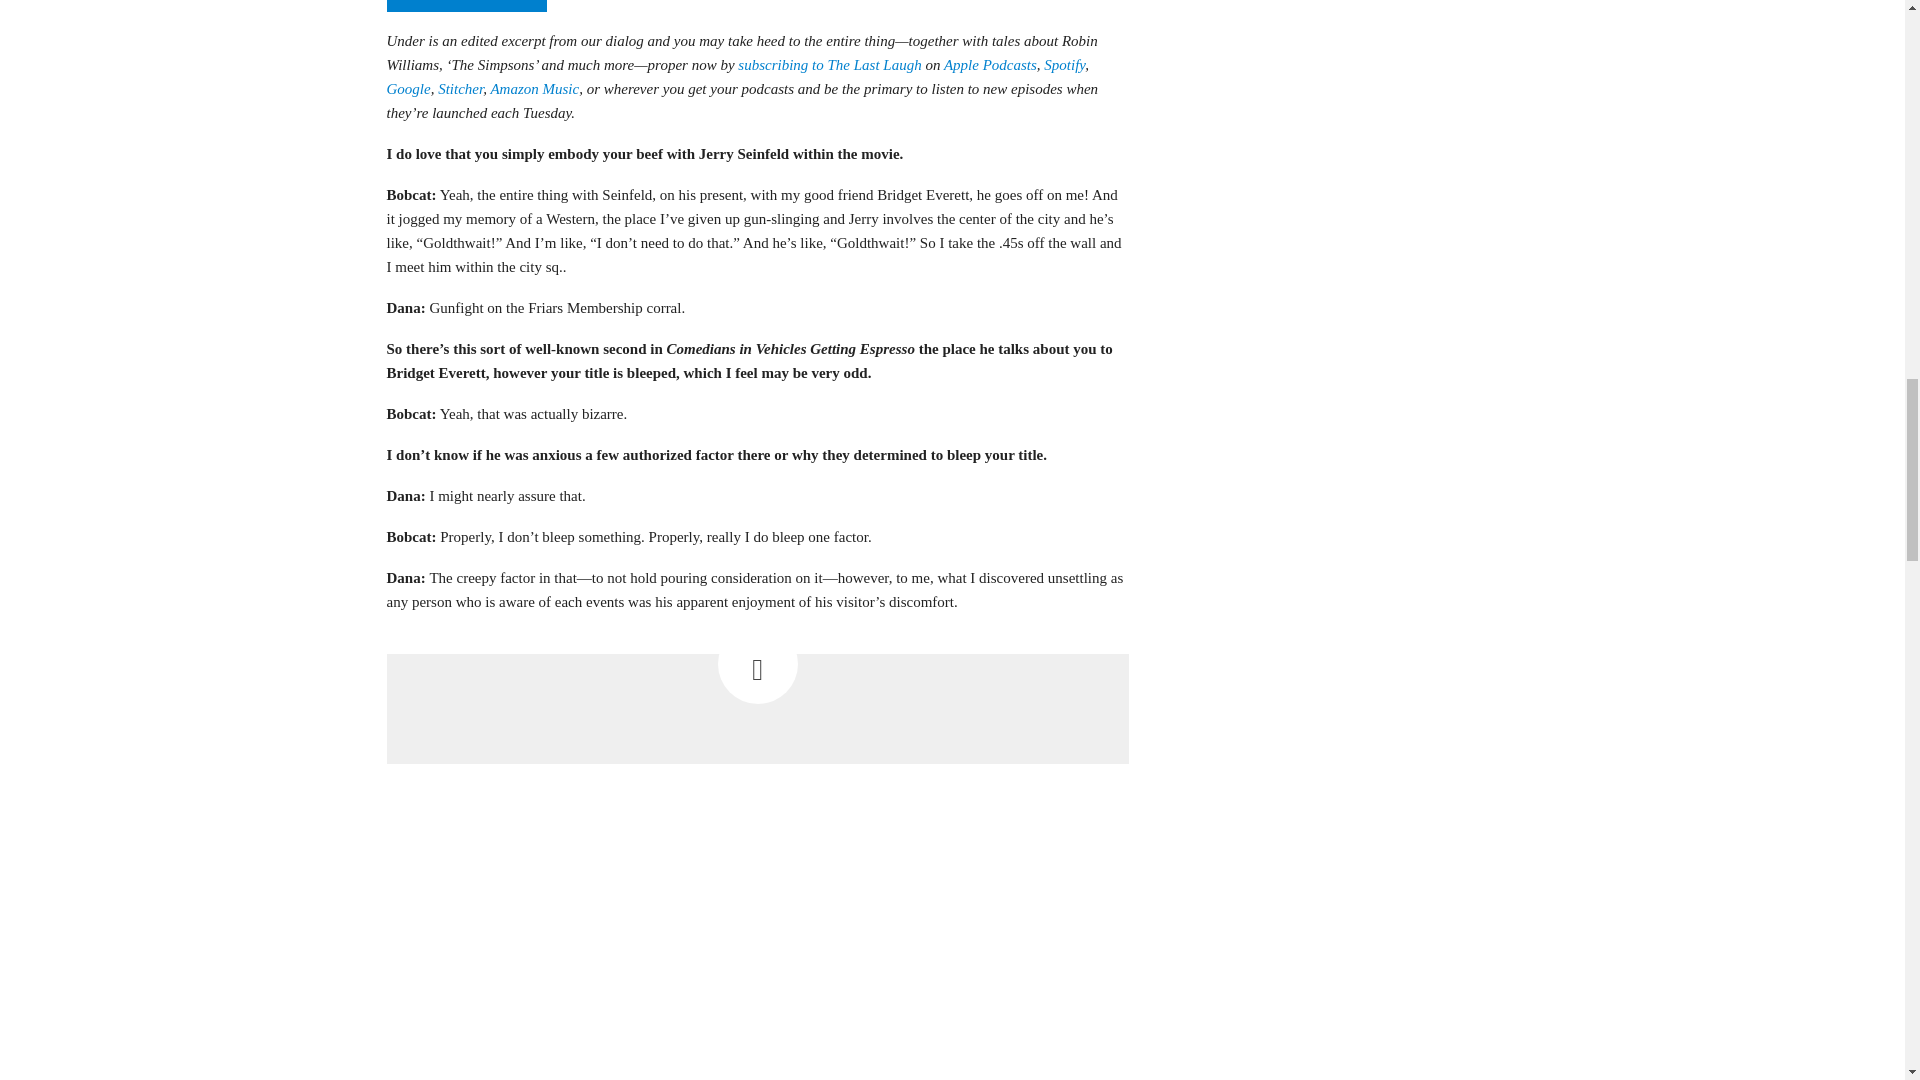 The image size is (1920, 1080). I want to click on Google, so click(408, 89).